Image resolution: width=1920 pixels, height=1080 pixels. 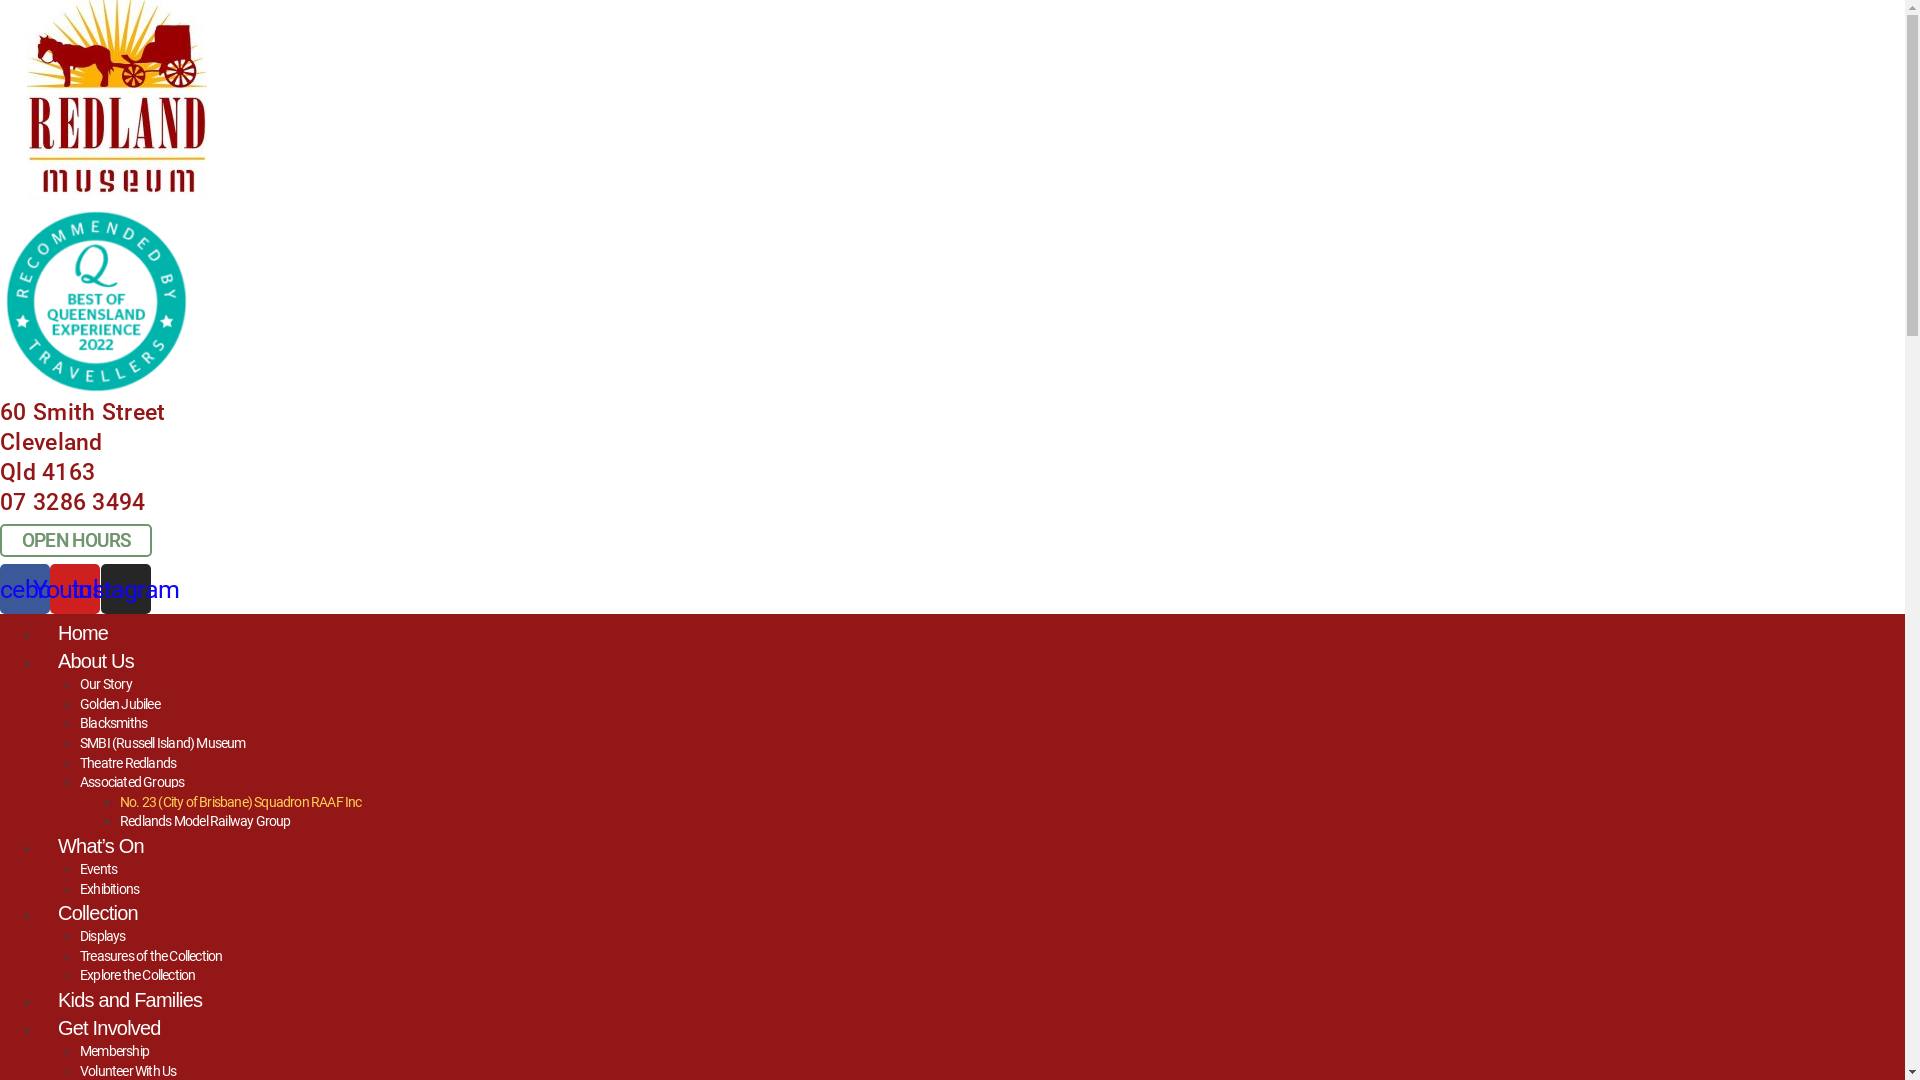 I want to click on Best of Qld logo, so click(x=96, y=302).